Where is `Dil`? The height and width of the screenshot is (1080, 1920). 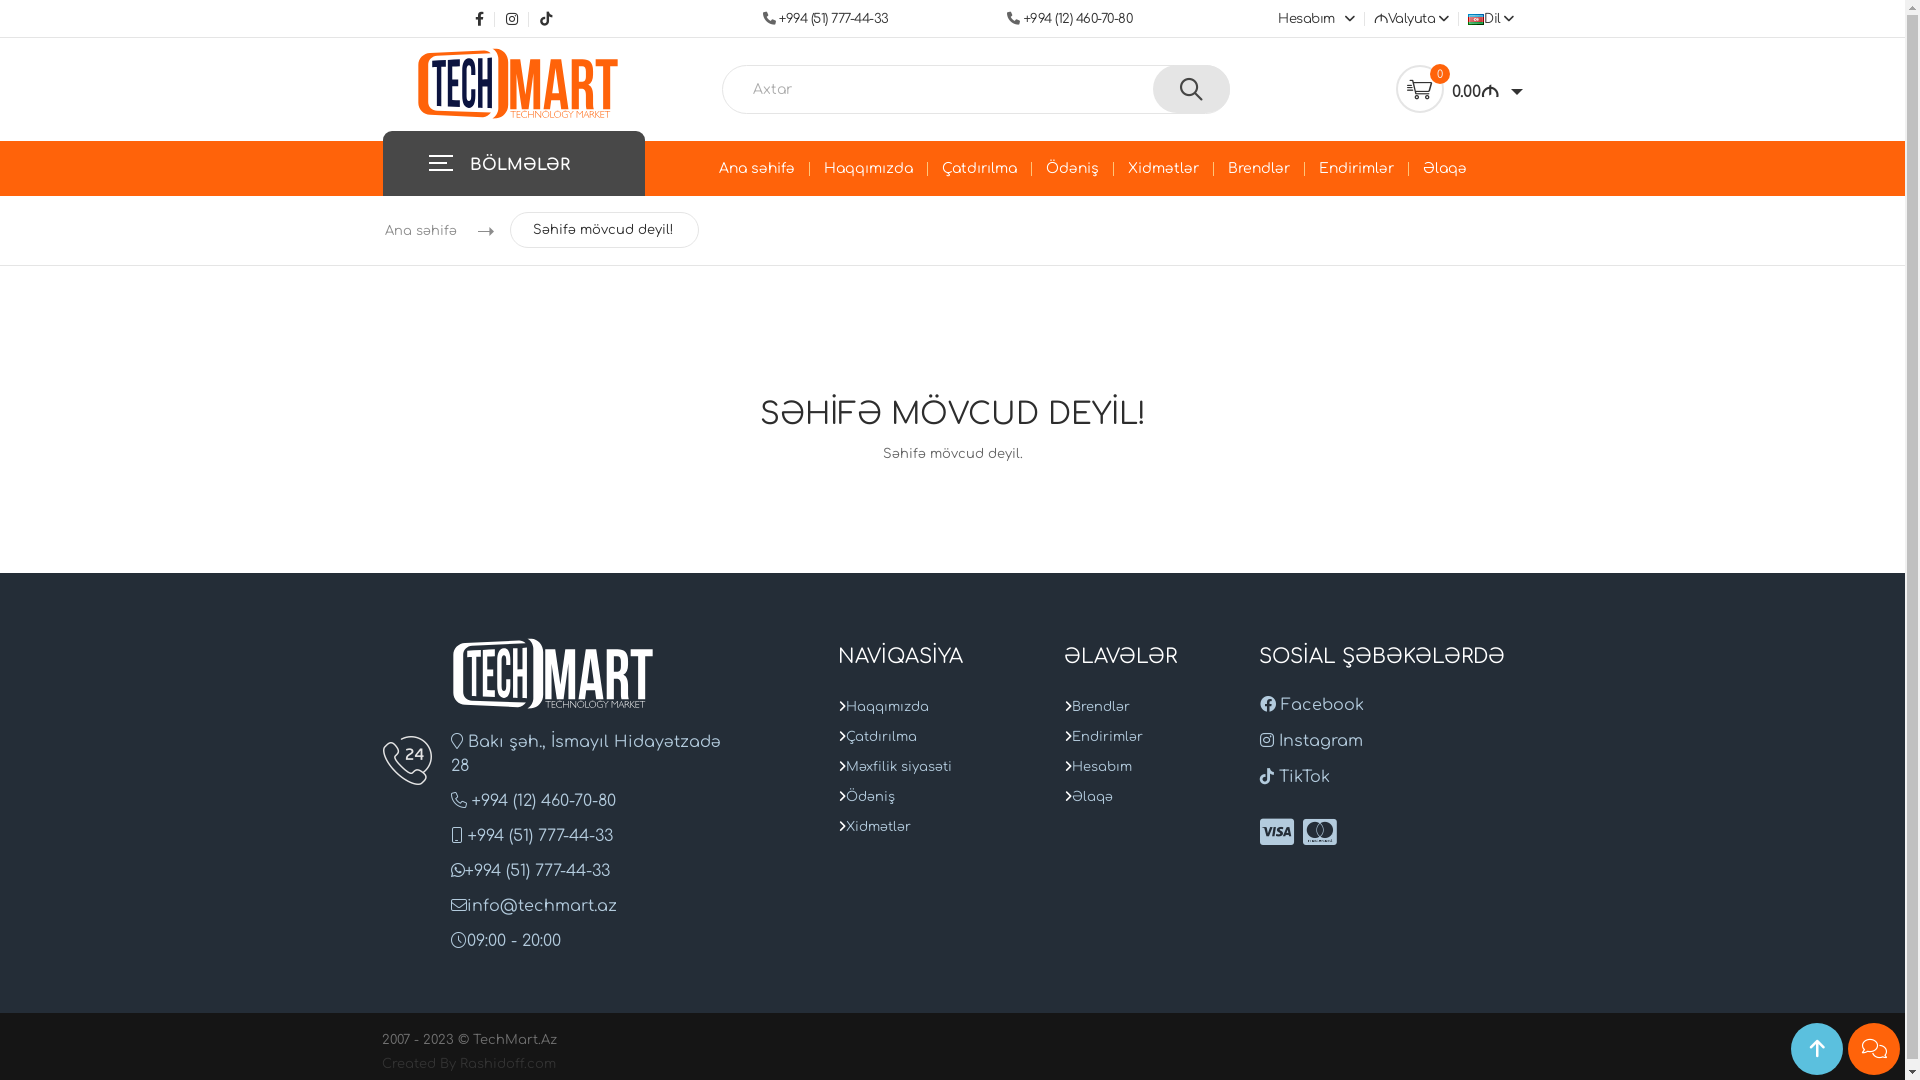
Dil is located at coordinates (1489, 19).